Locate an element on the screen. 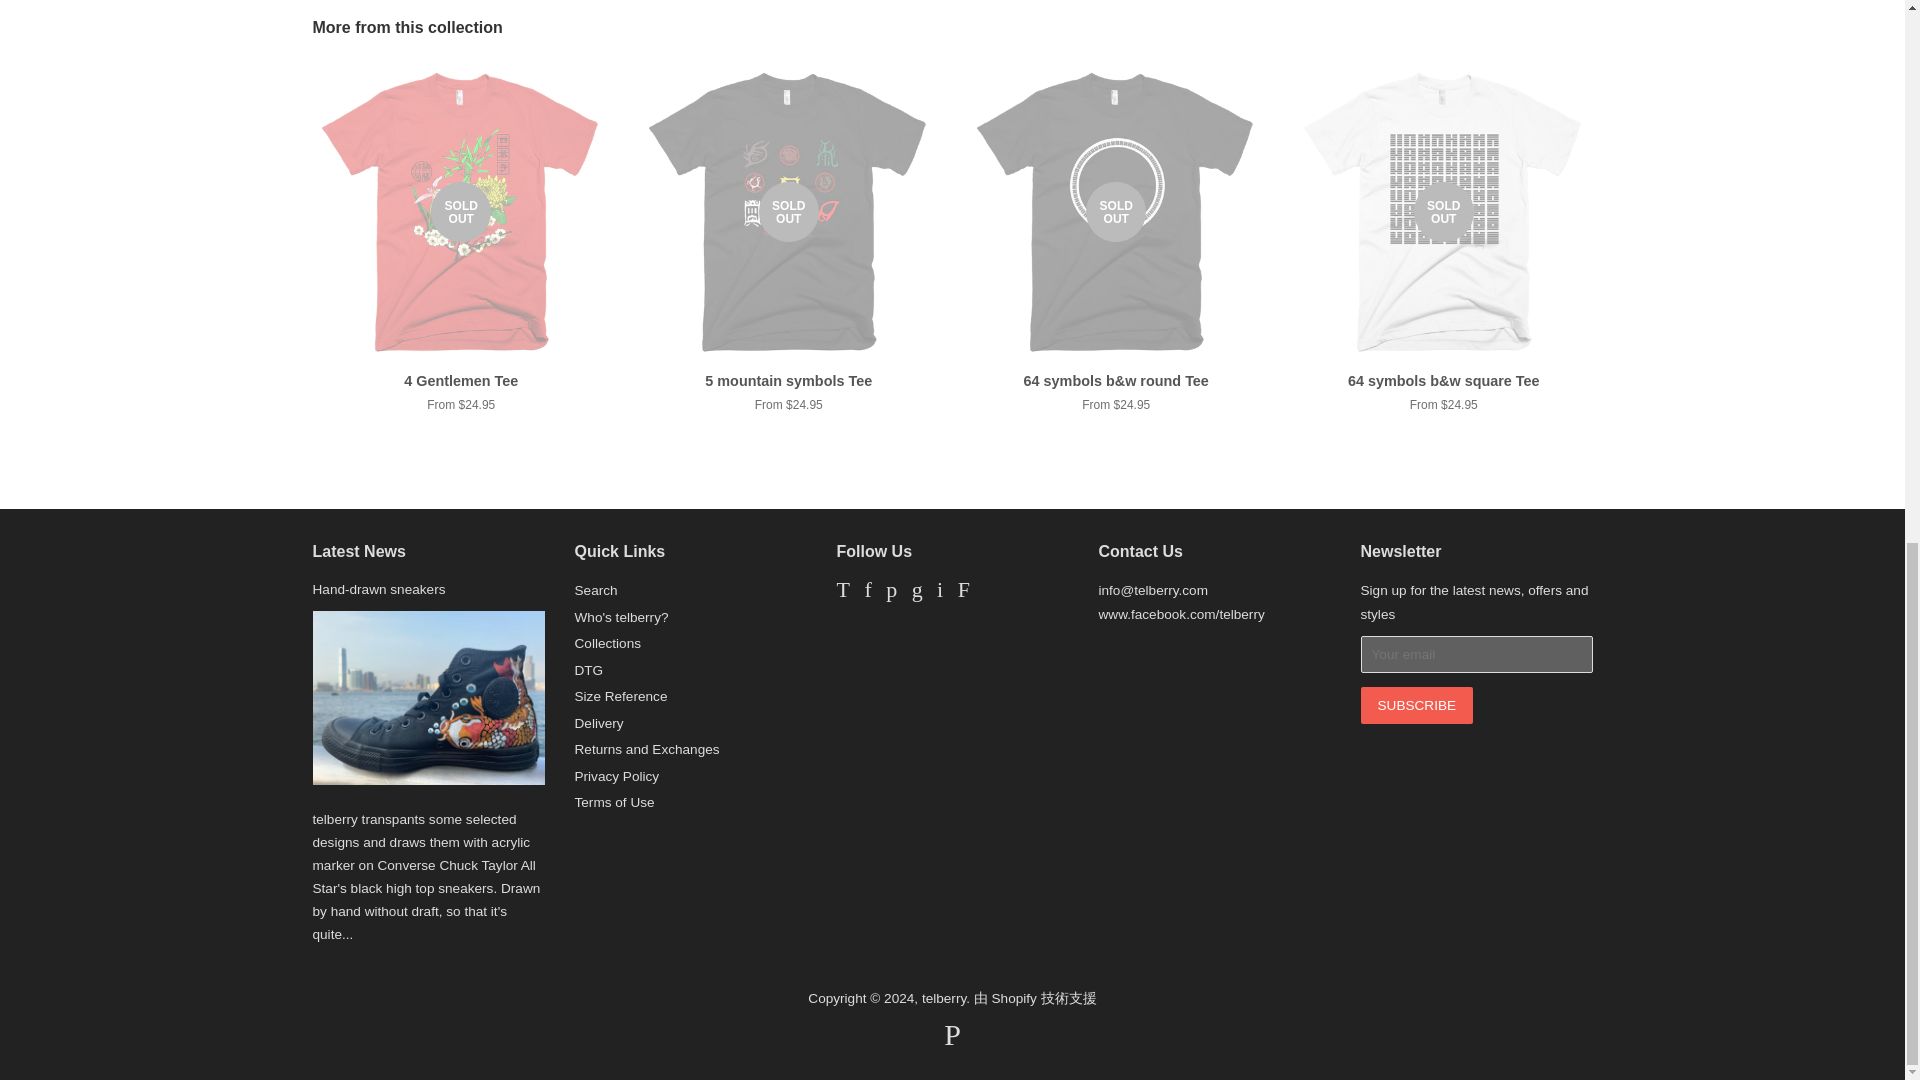 This screenshot has height=1080, width=1920. Subscribe is located at coordinates (1416, 704).